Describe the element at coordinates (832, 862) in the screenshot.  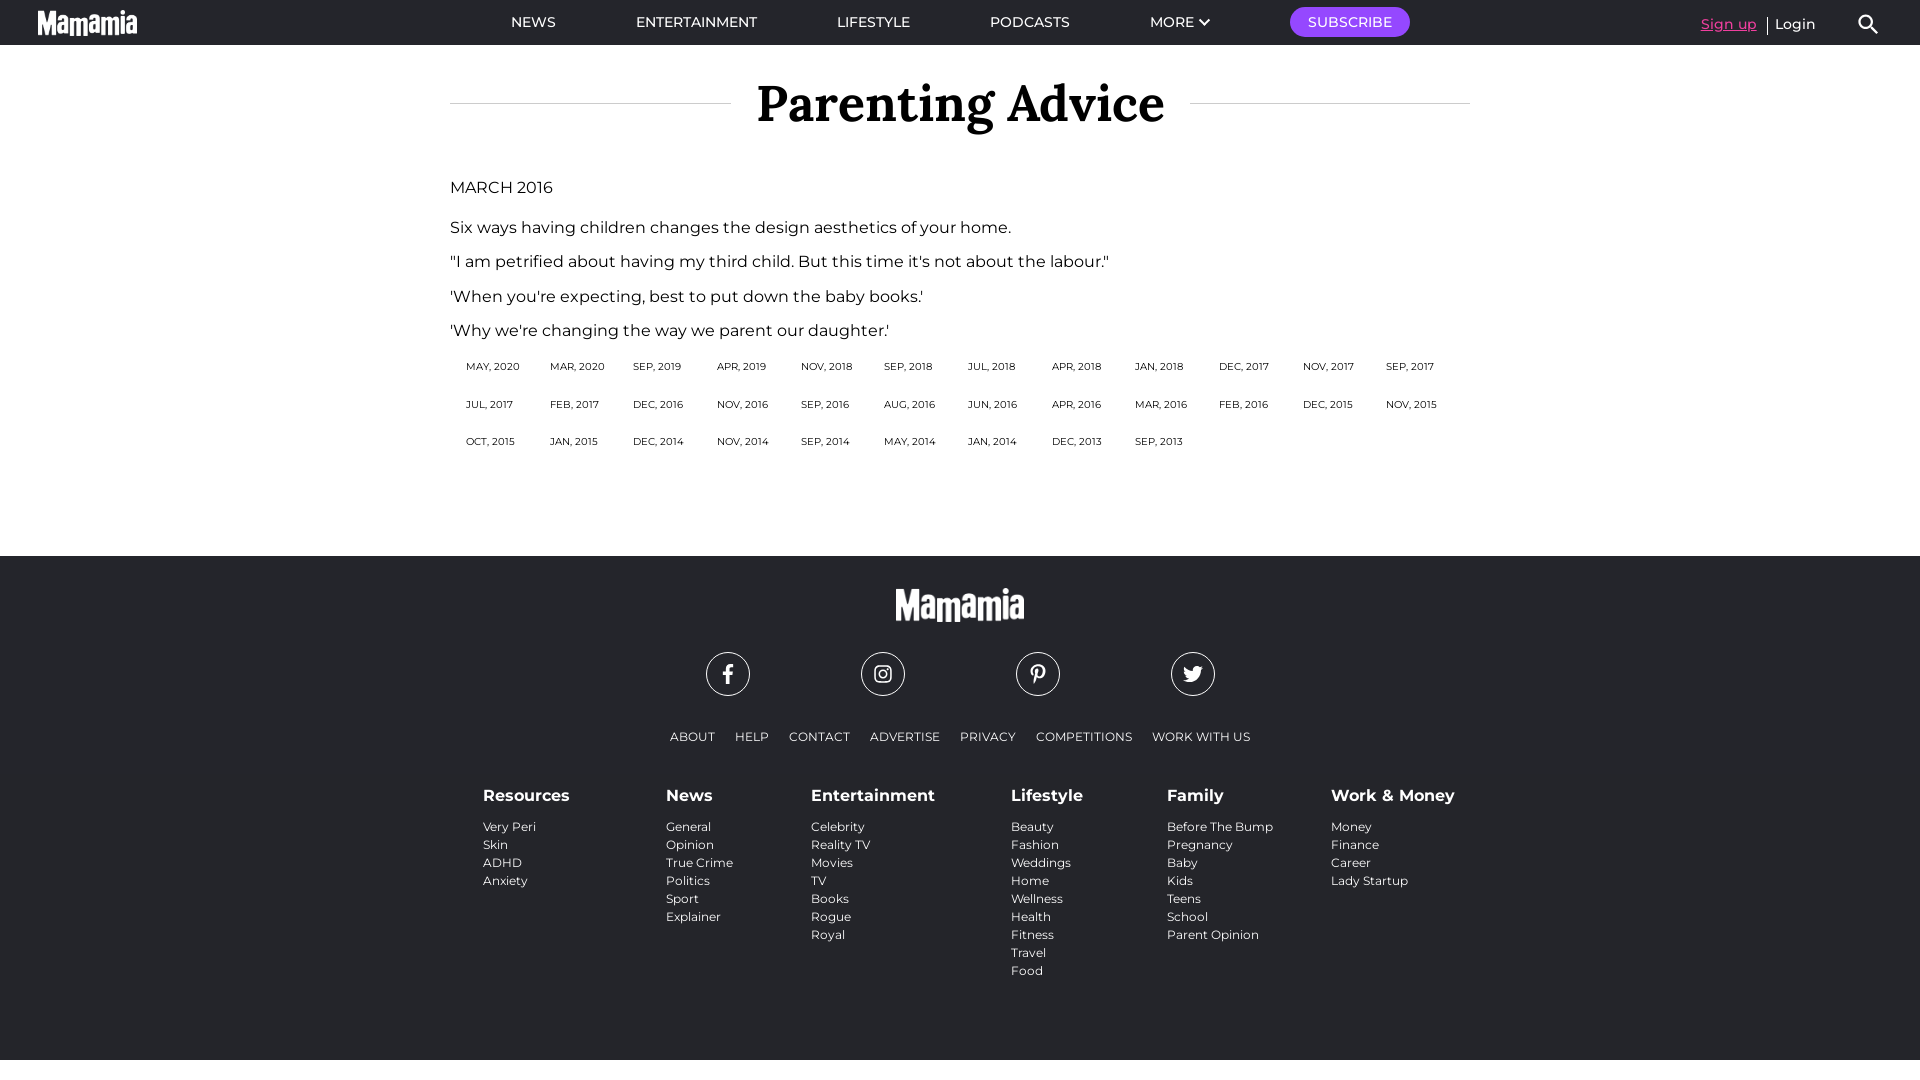
I see `Movies` at that location.